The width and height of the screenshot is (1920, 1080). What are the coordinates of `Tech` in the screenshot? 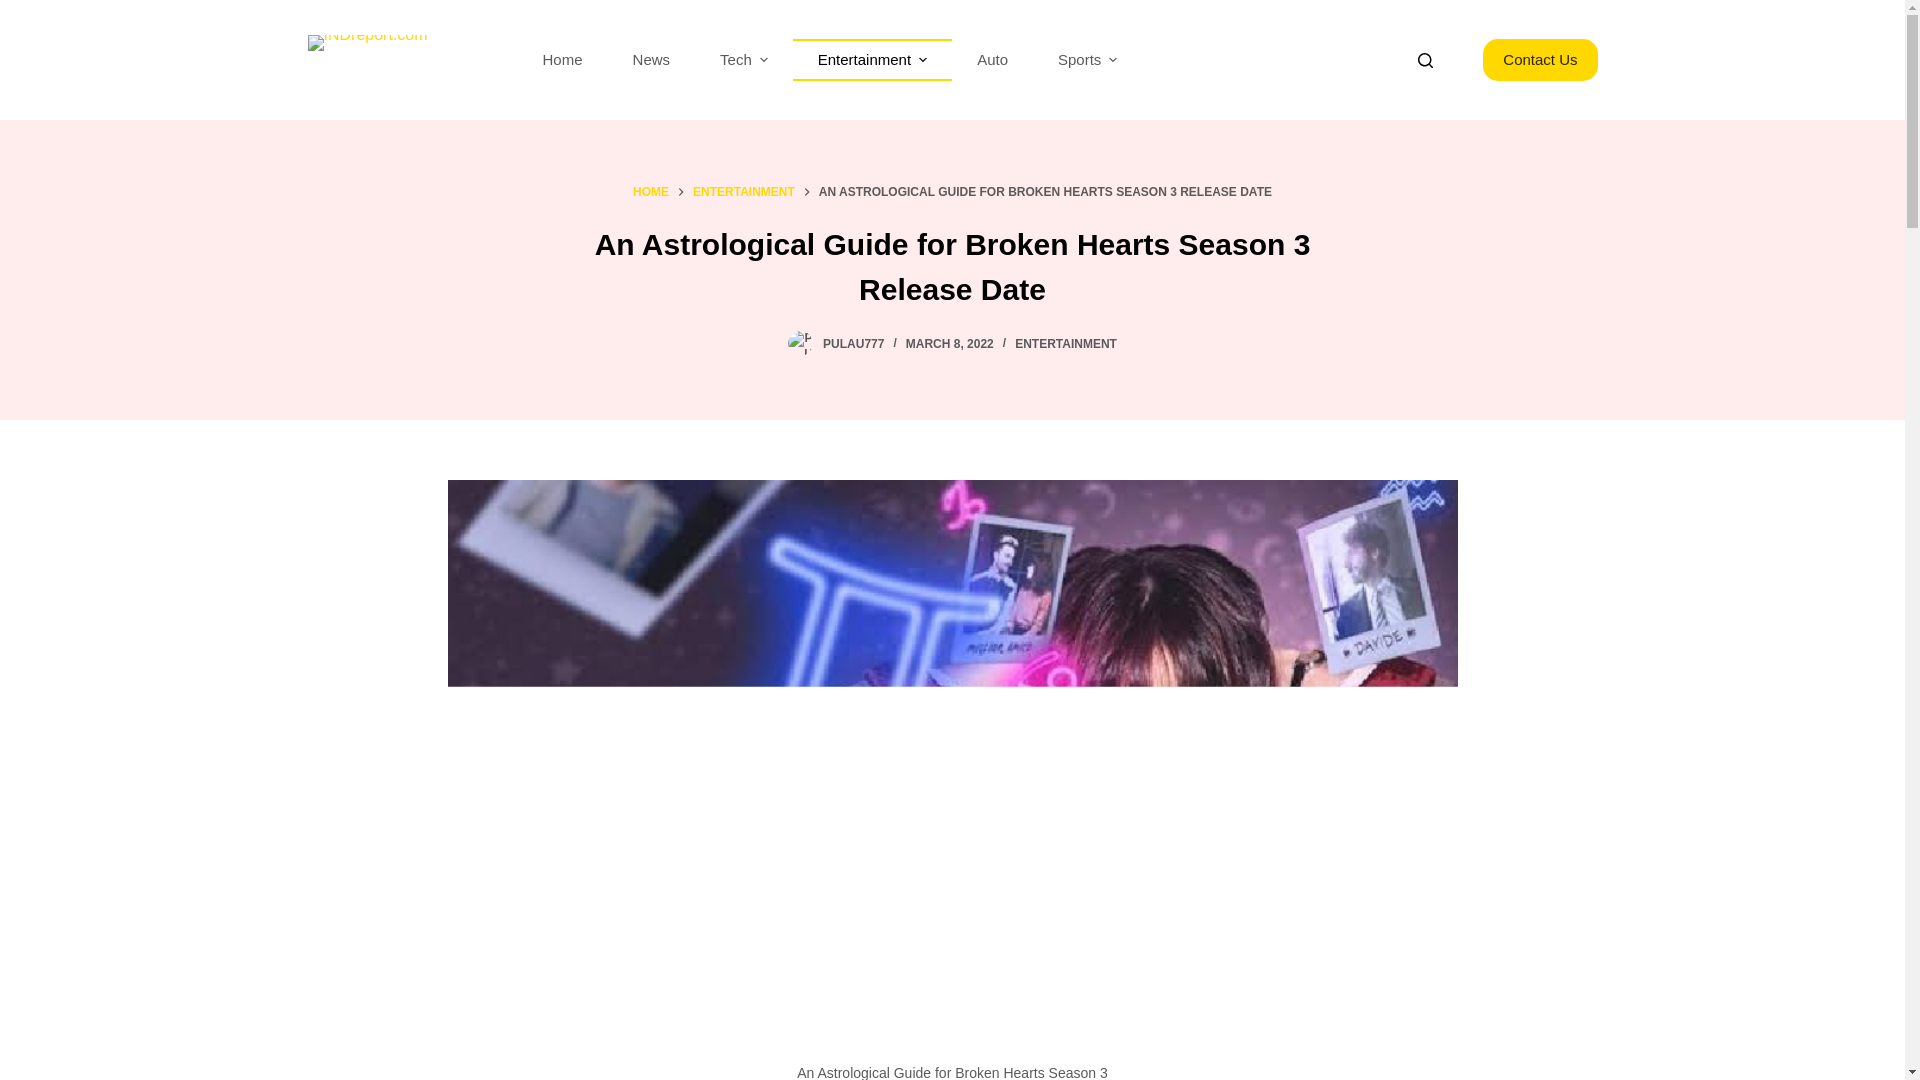 It's located at (744, 60).